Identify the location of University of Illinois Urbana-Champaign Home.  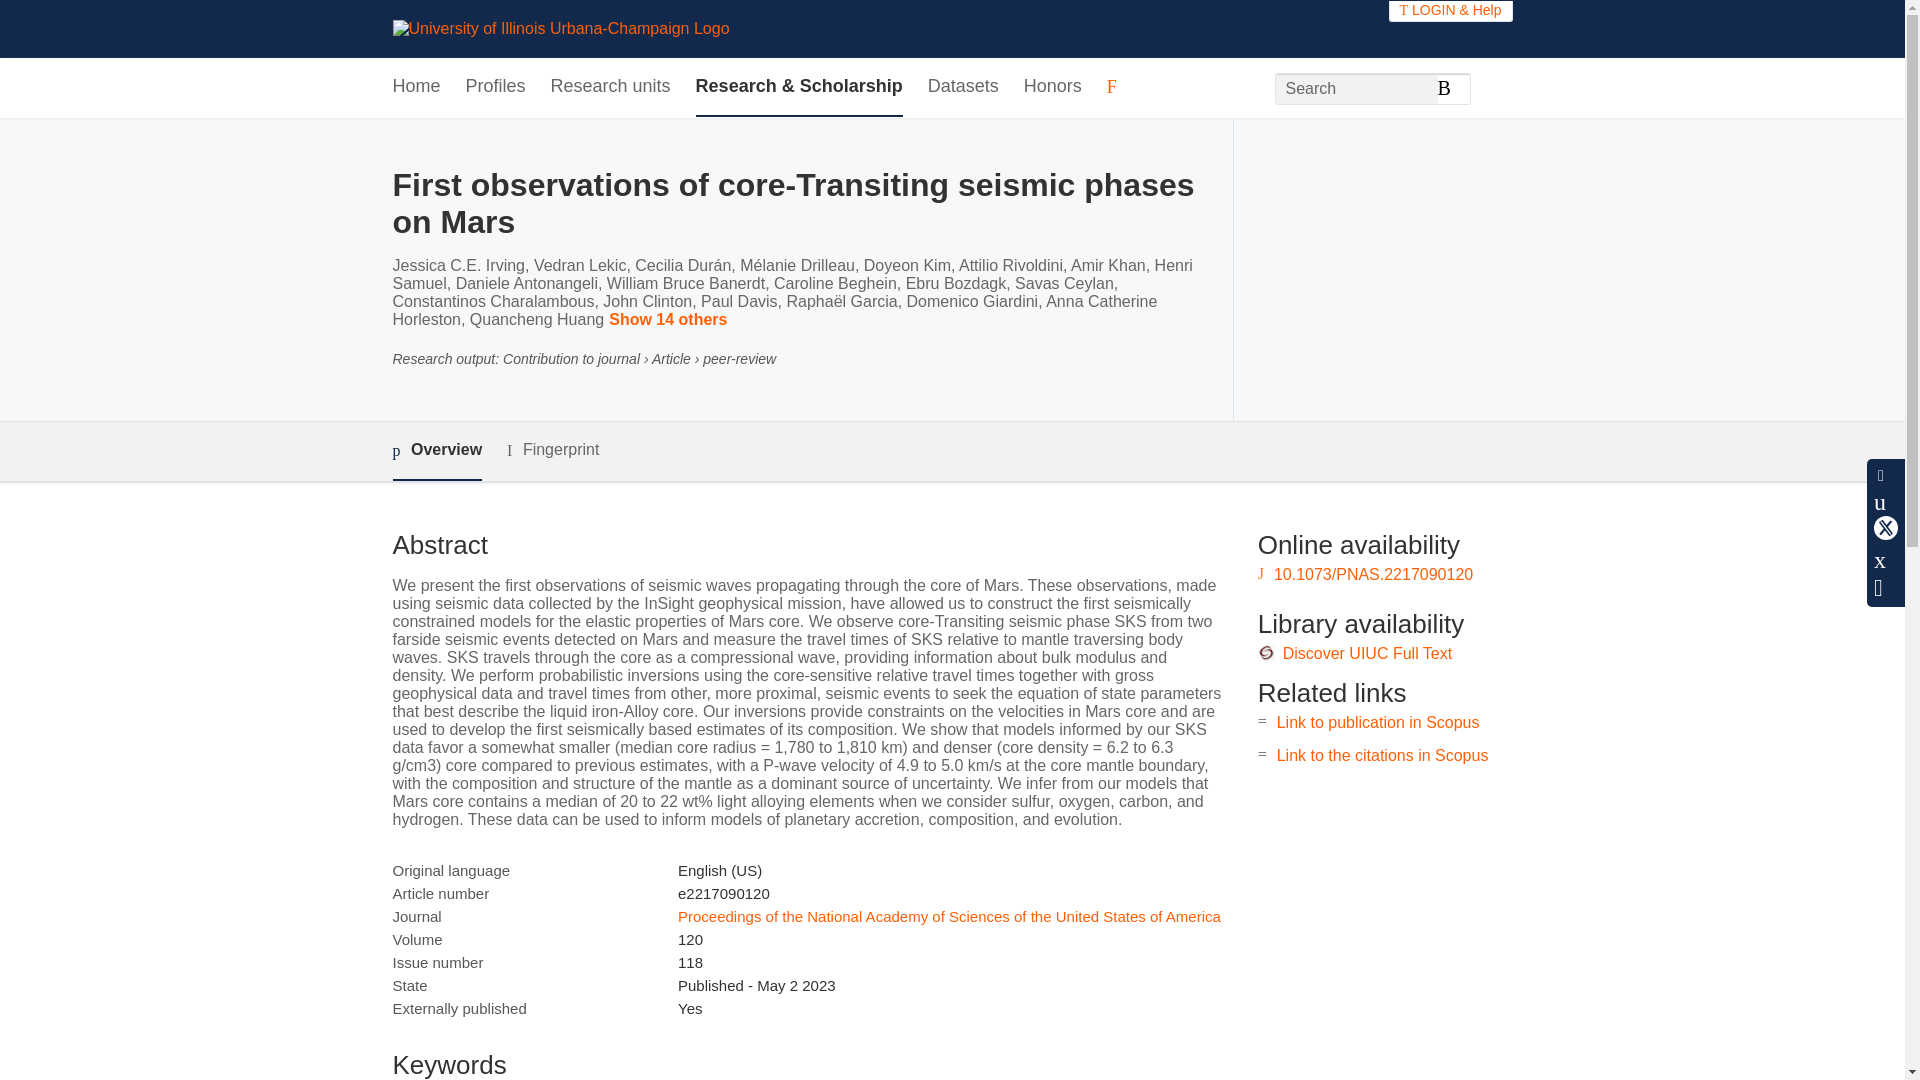
(560, 28).